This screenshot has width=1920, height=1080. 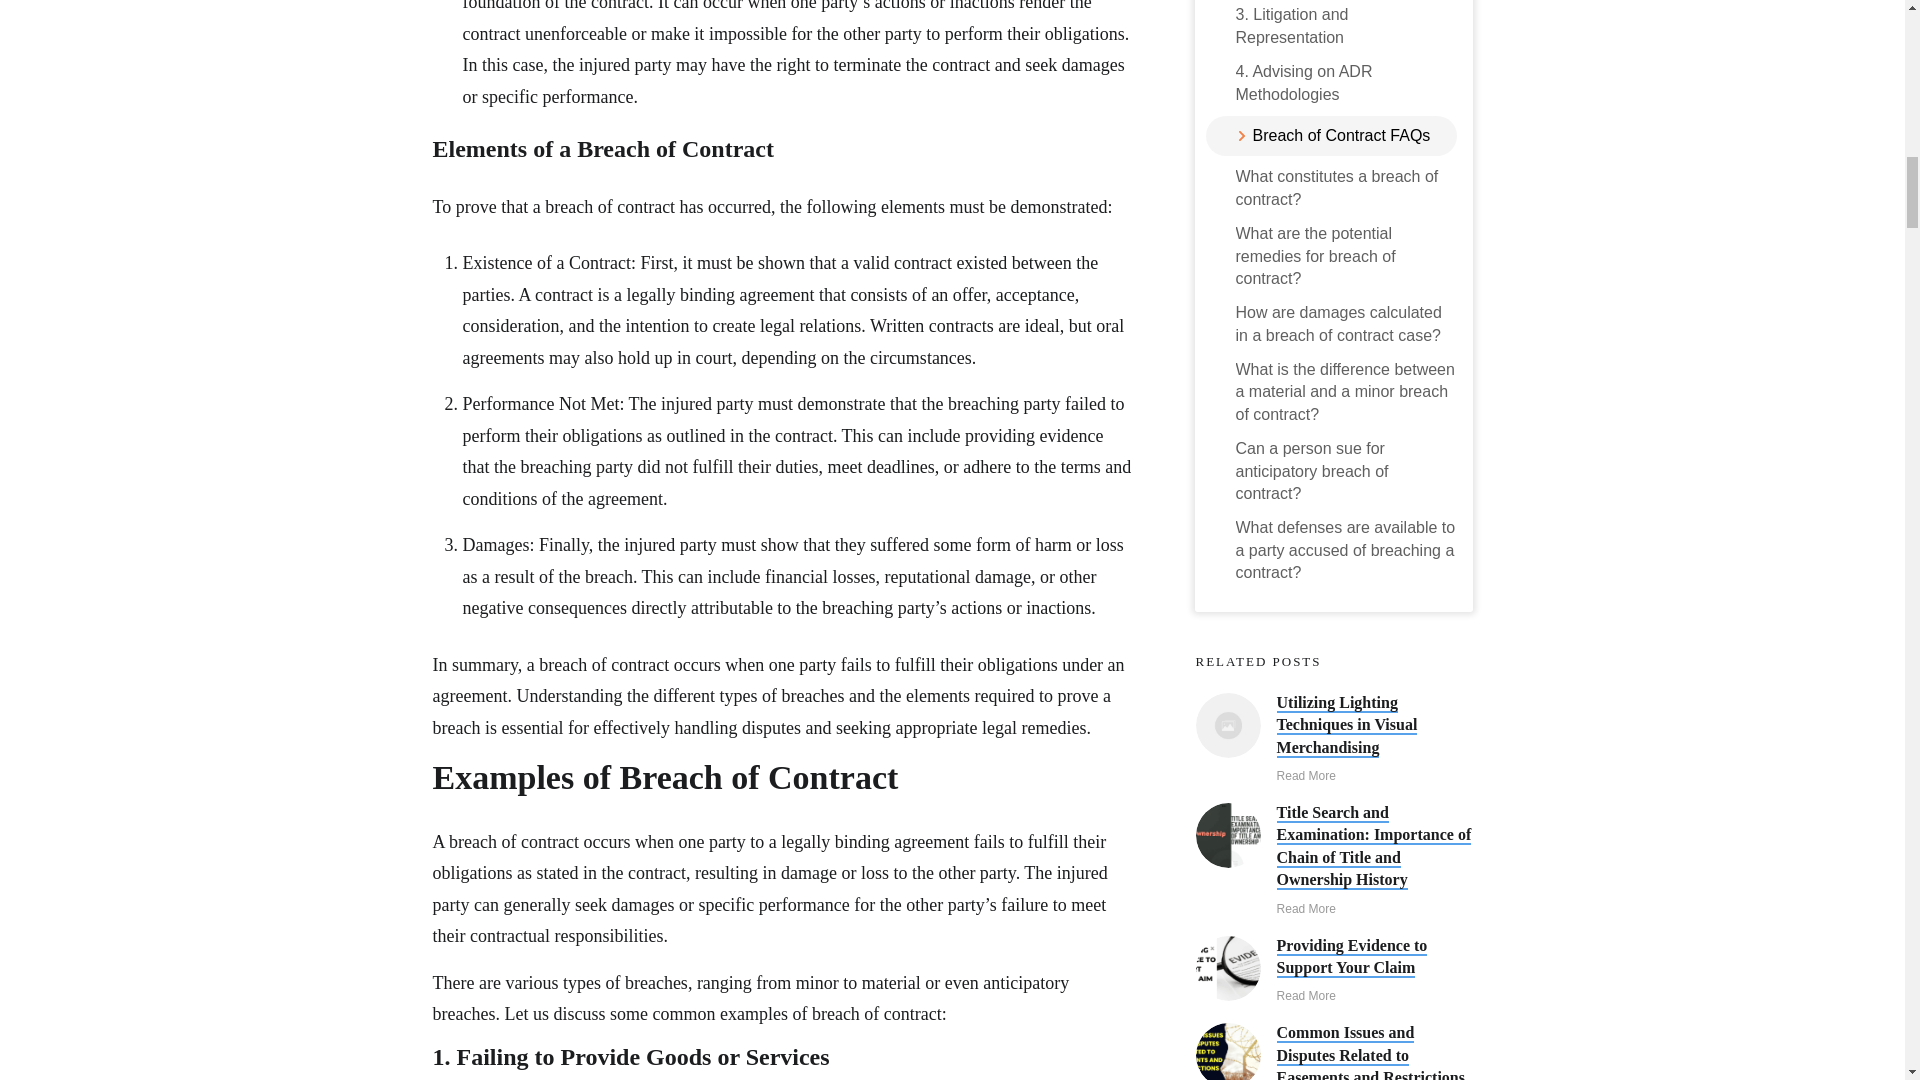 I want to click on What constitutes a breach of contract?, so click(x=1346, y=188).